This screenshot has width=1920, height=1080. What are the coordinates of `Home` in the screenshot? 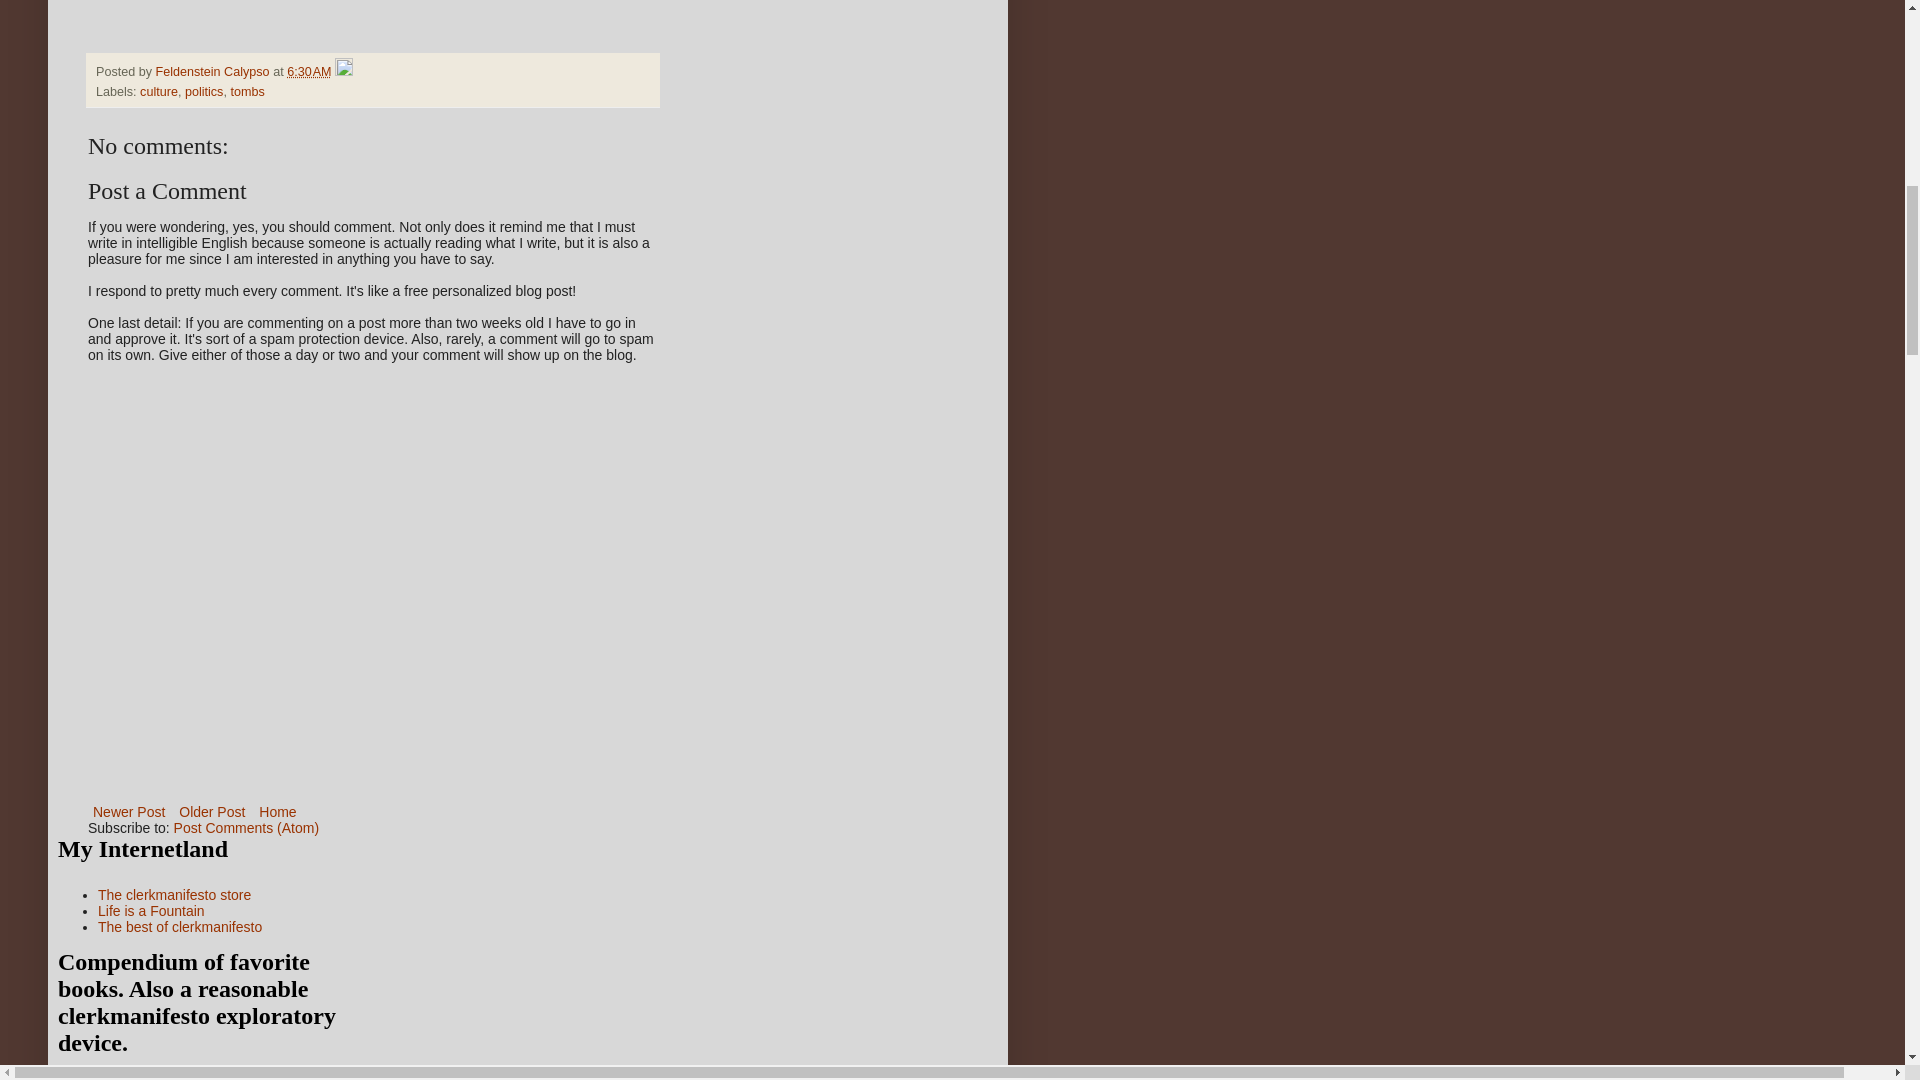 It's located at (277, 812).